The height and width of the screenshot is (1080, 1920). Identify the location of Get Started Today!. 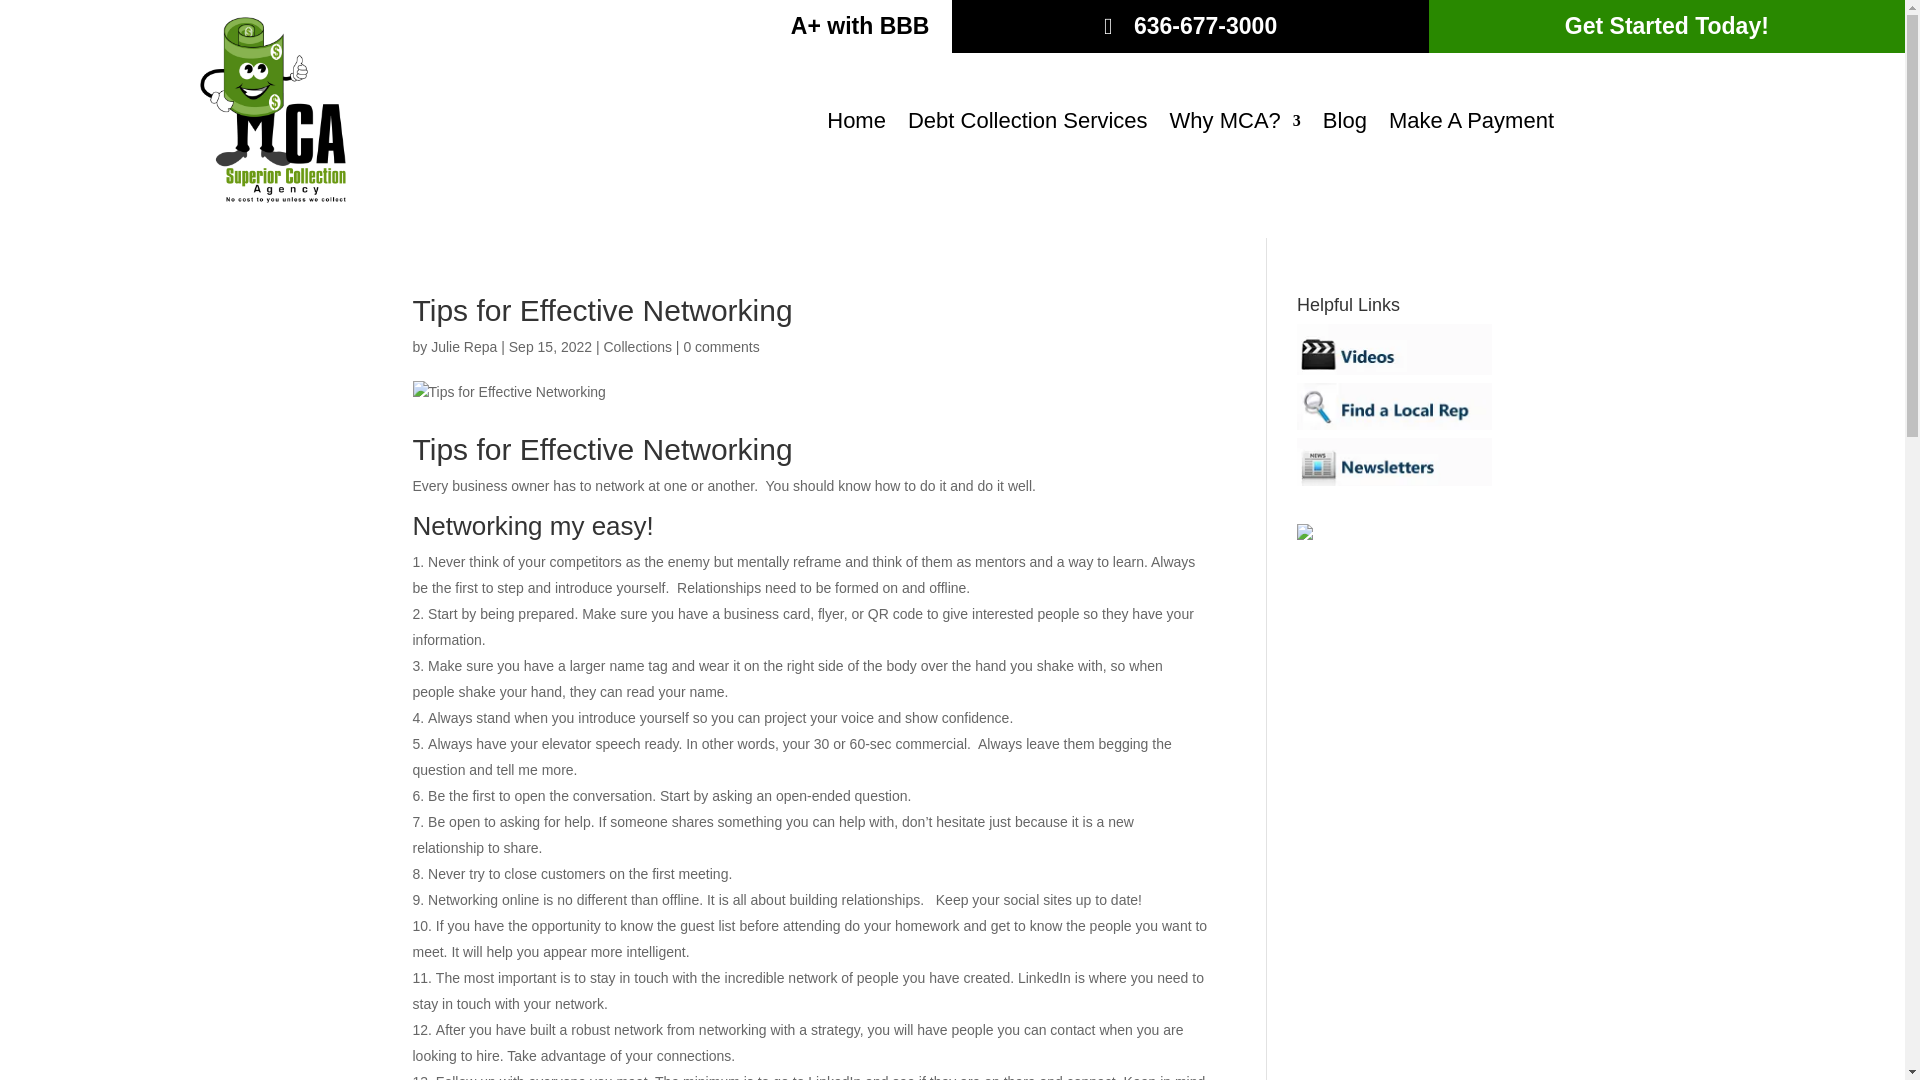
(1666, 26).